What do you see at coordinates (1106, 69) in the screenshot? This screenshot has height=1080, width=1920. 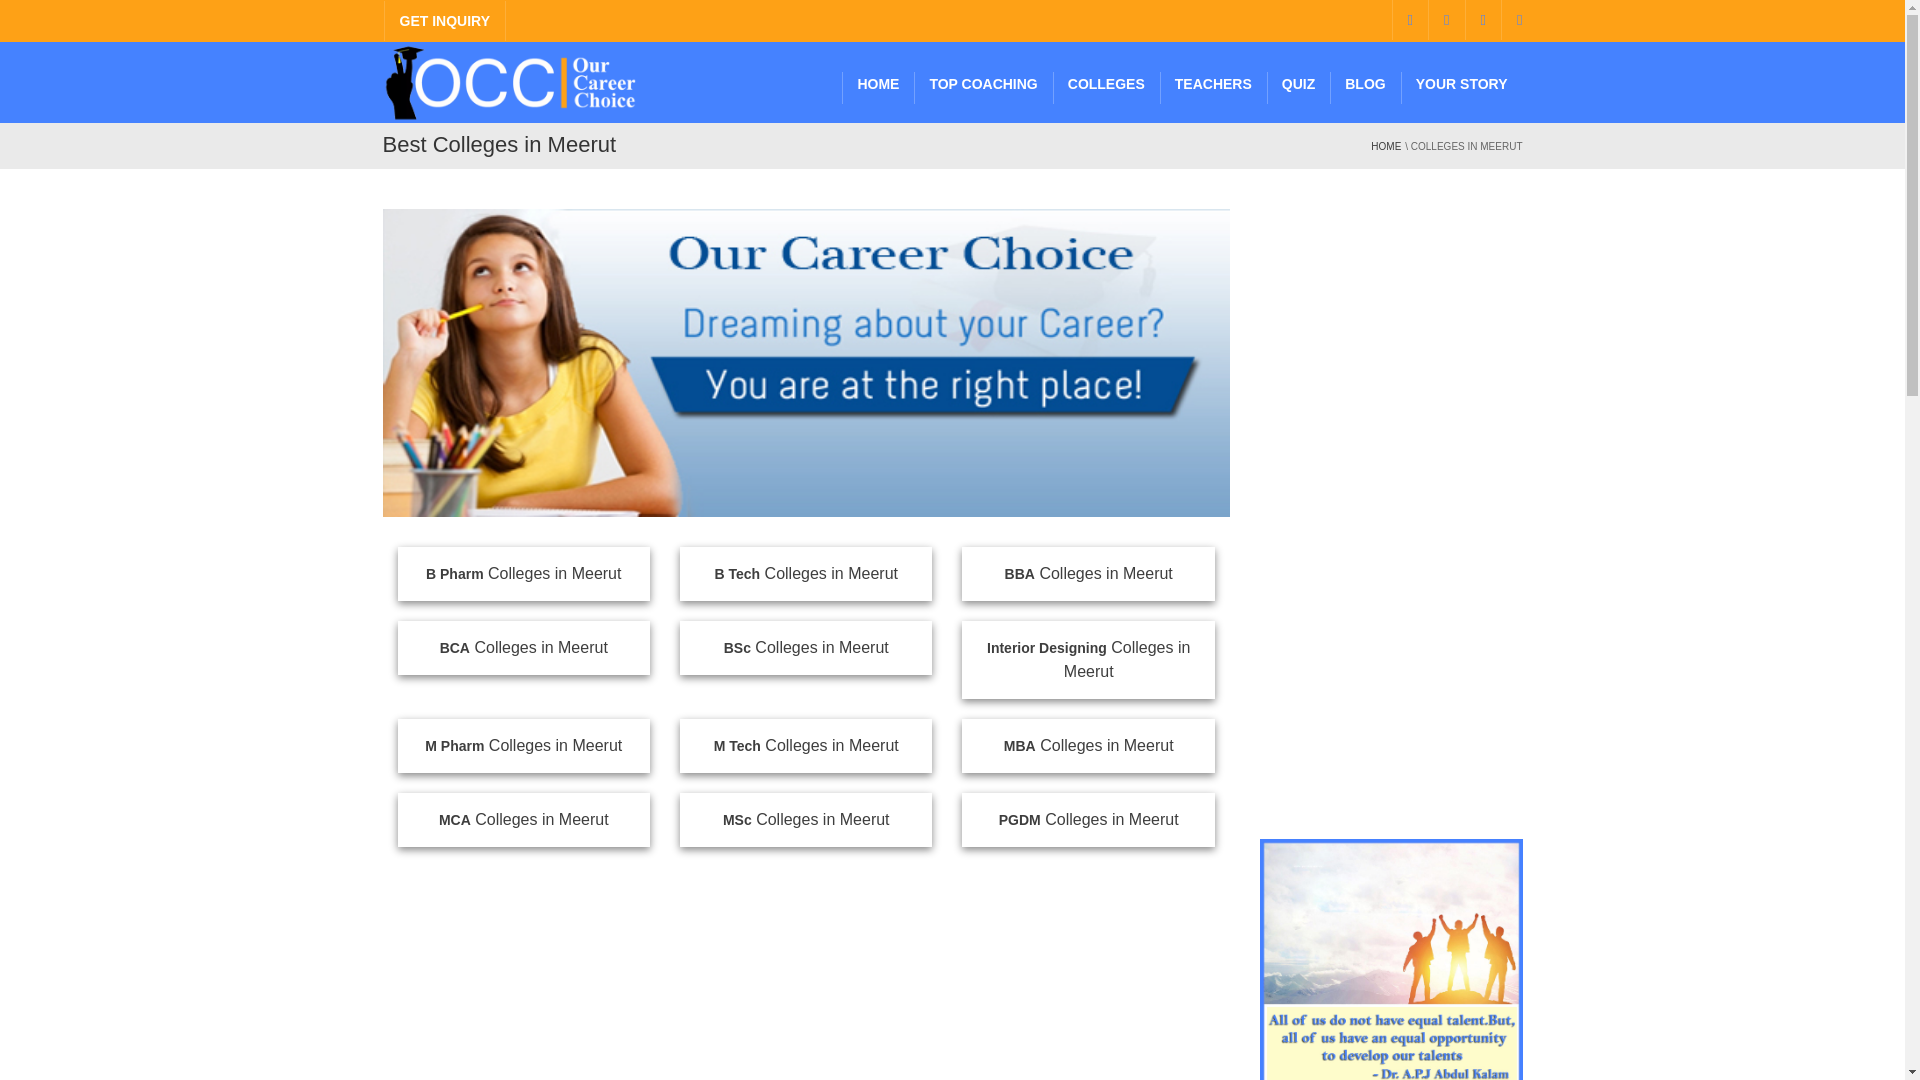 I see `COLLEGES` at bounding box center [1106, 69].